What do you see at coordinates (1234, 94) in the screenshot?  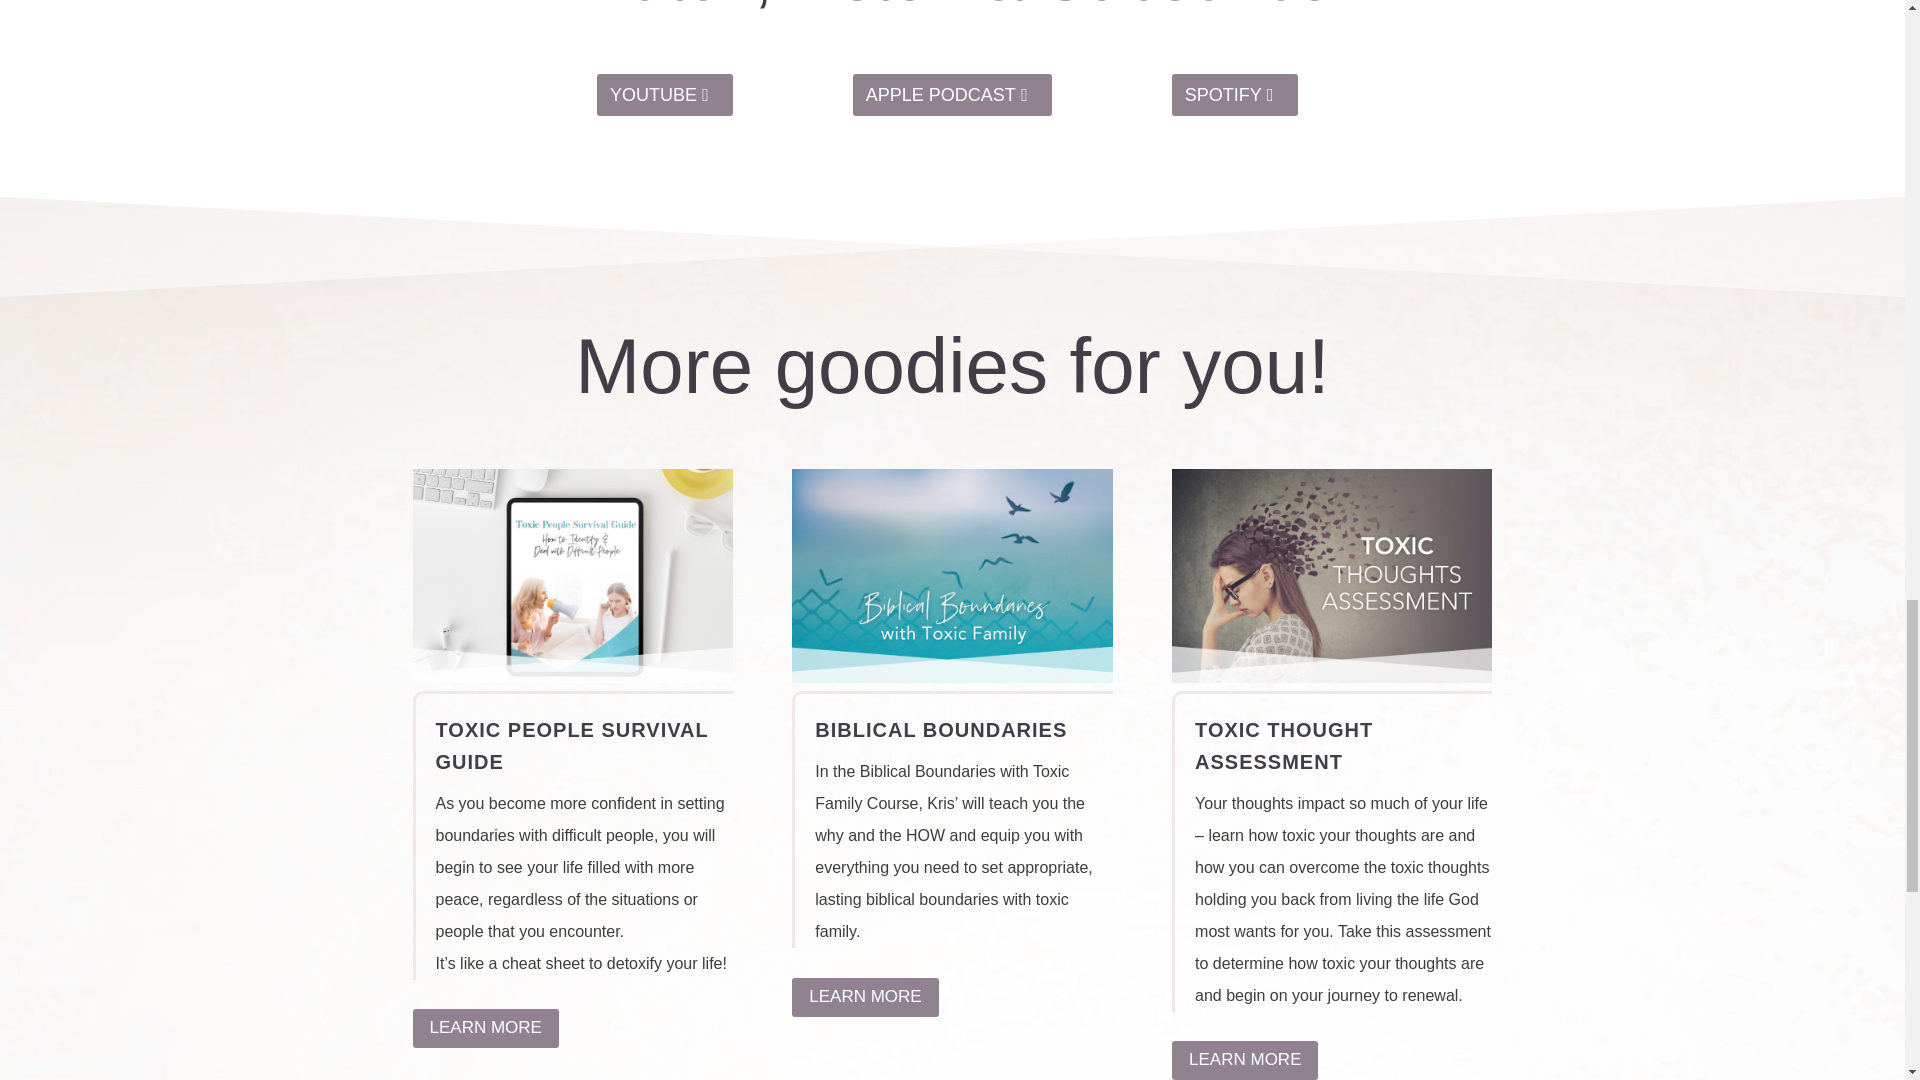 I see `SPOTIFY` at bounding box center [1234, 94].